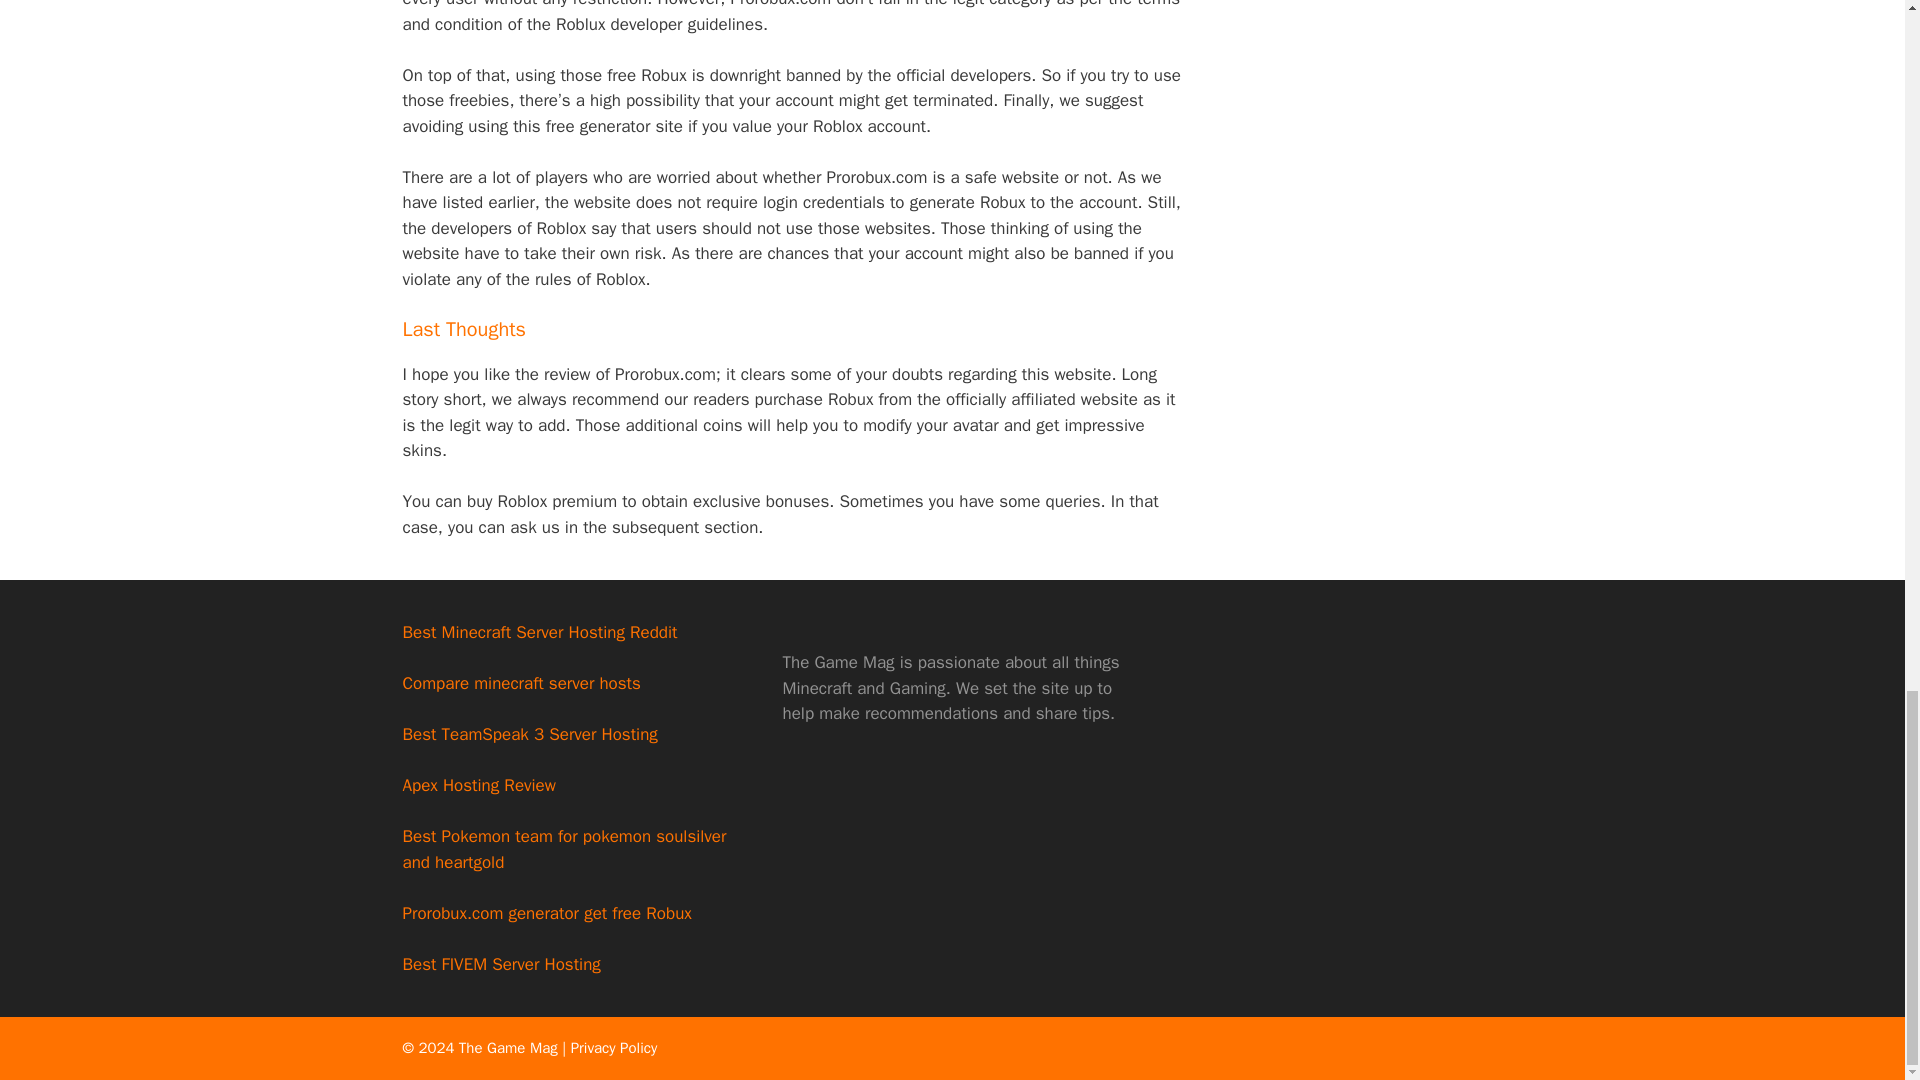  I want to click on Best FIVEM Server Hosting, so click(500, 964).